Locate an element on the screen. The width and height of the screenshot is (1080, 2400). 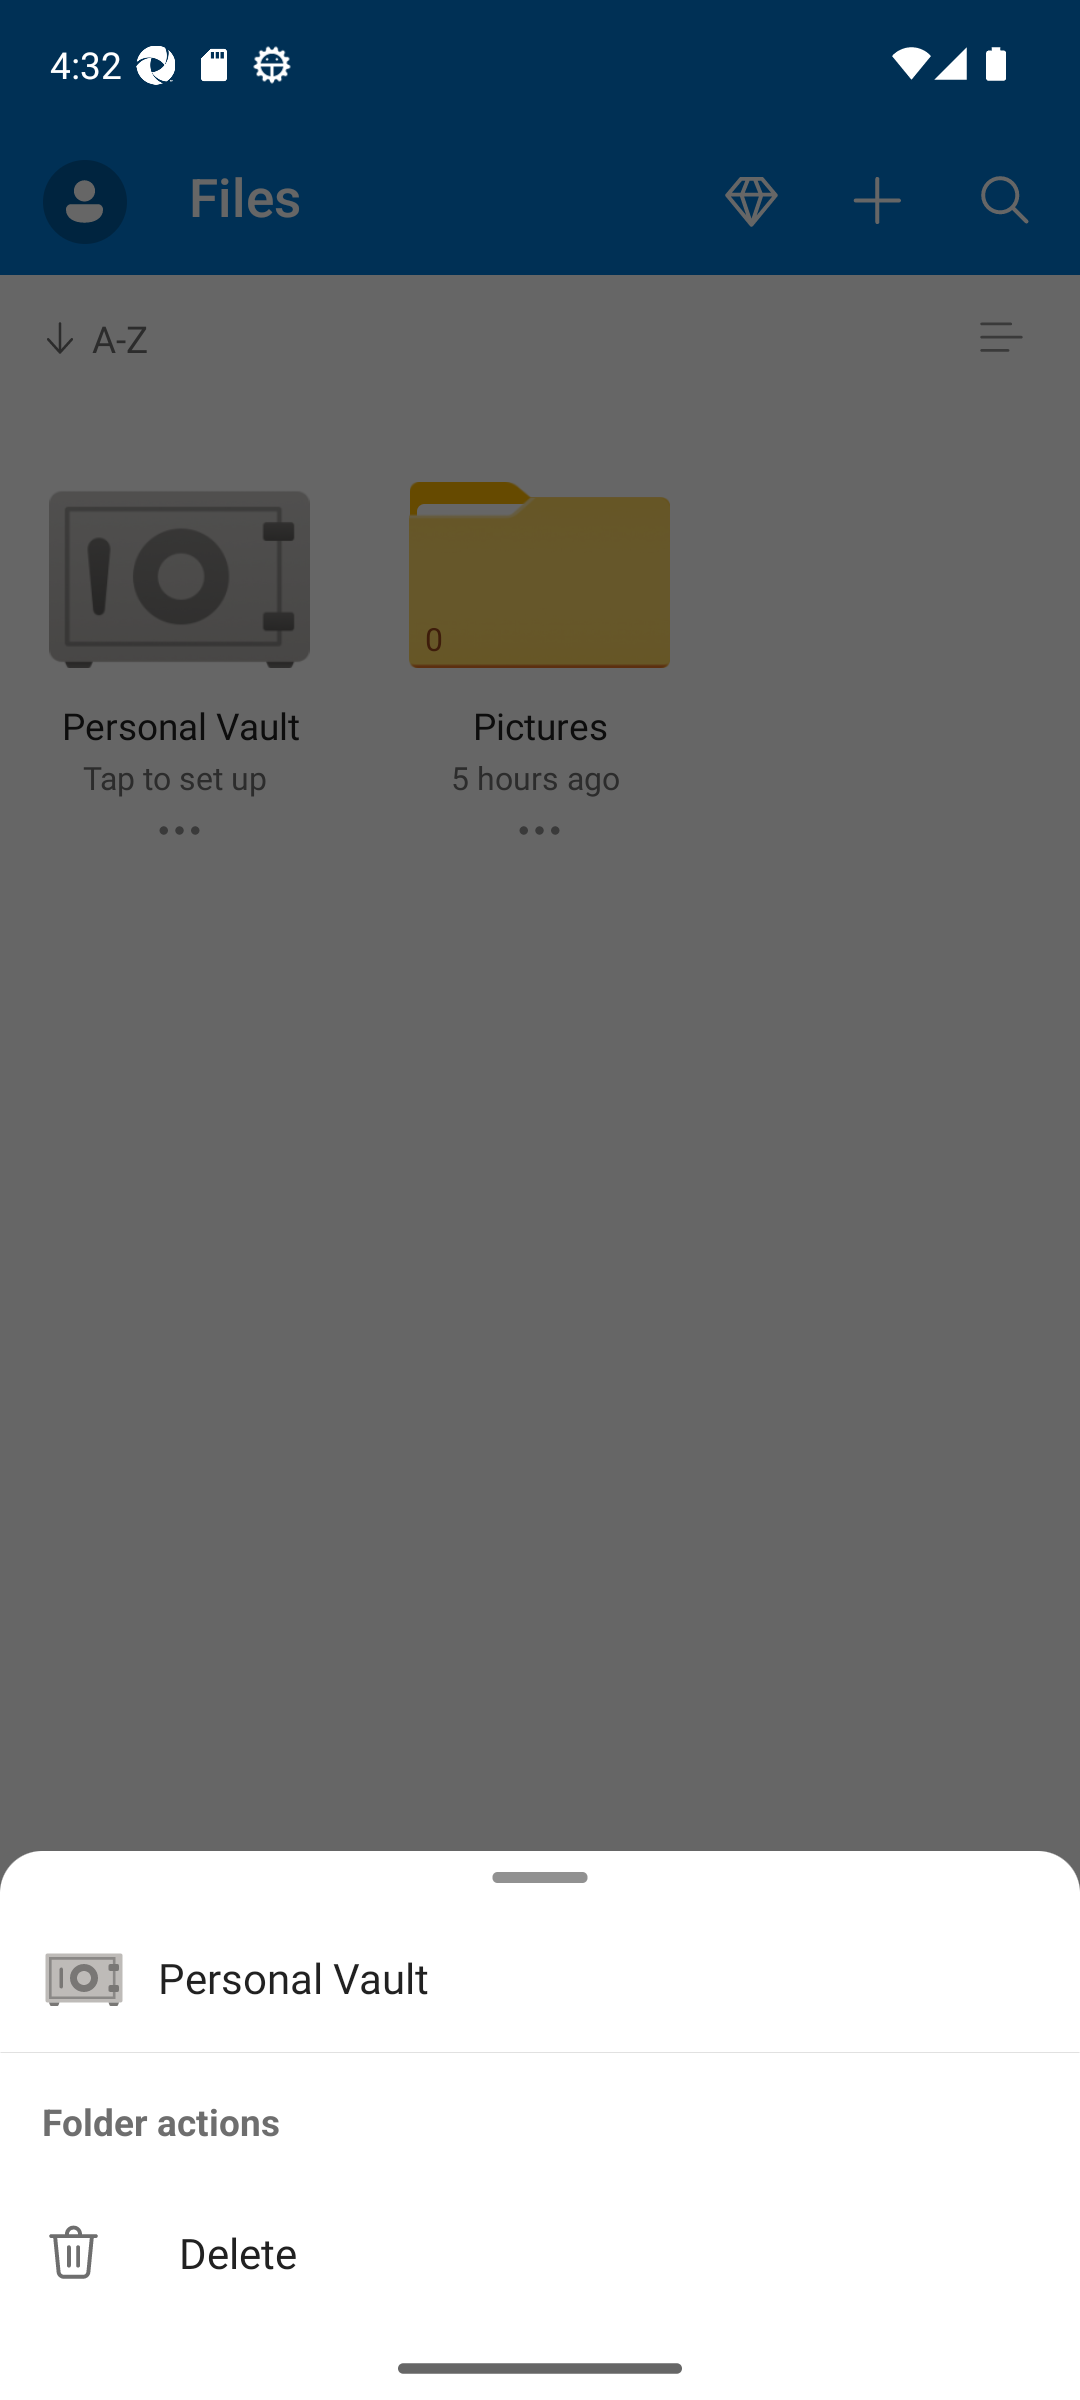
Delete button Delete is located at coordinates (540, 2252).